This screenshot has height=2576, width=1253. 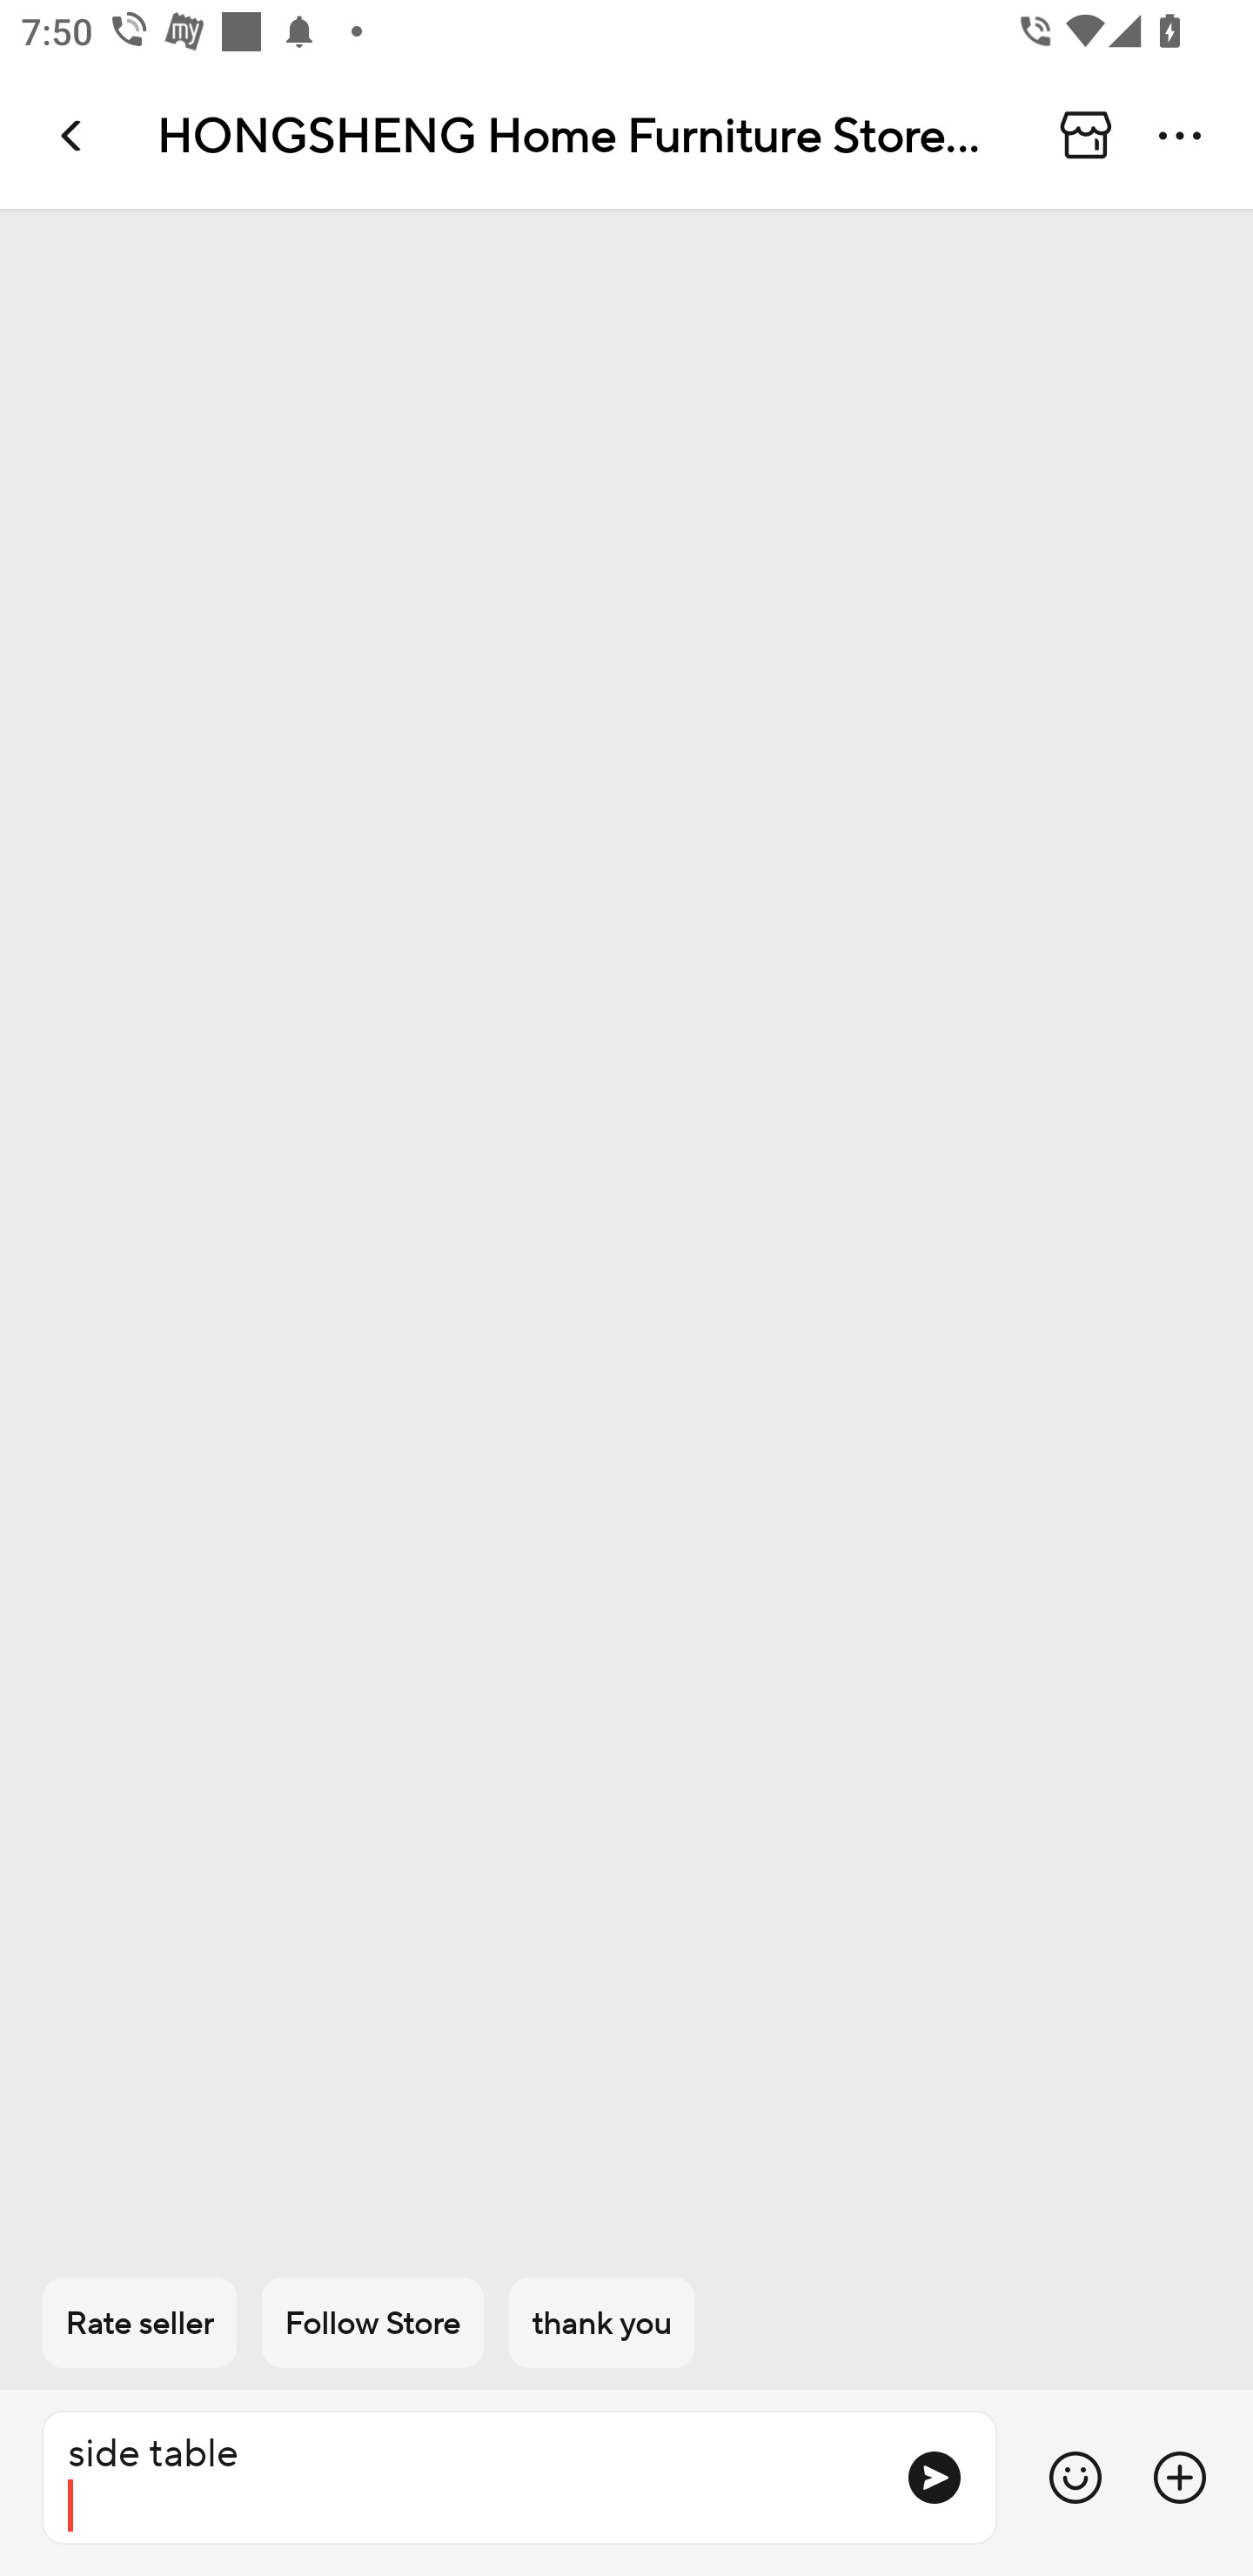 I want to click on thank you, so click(x=602, y=2324).